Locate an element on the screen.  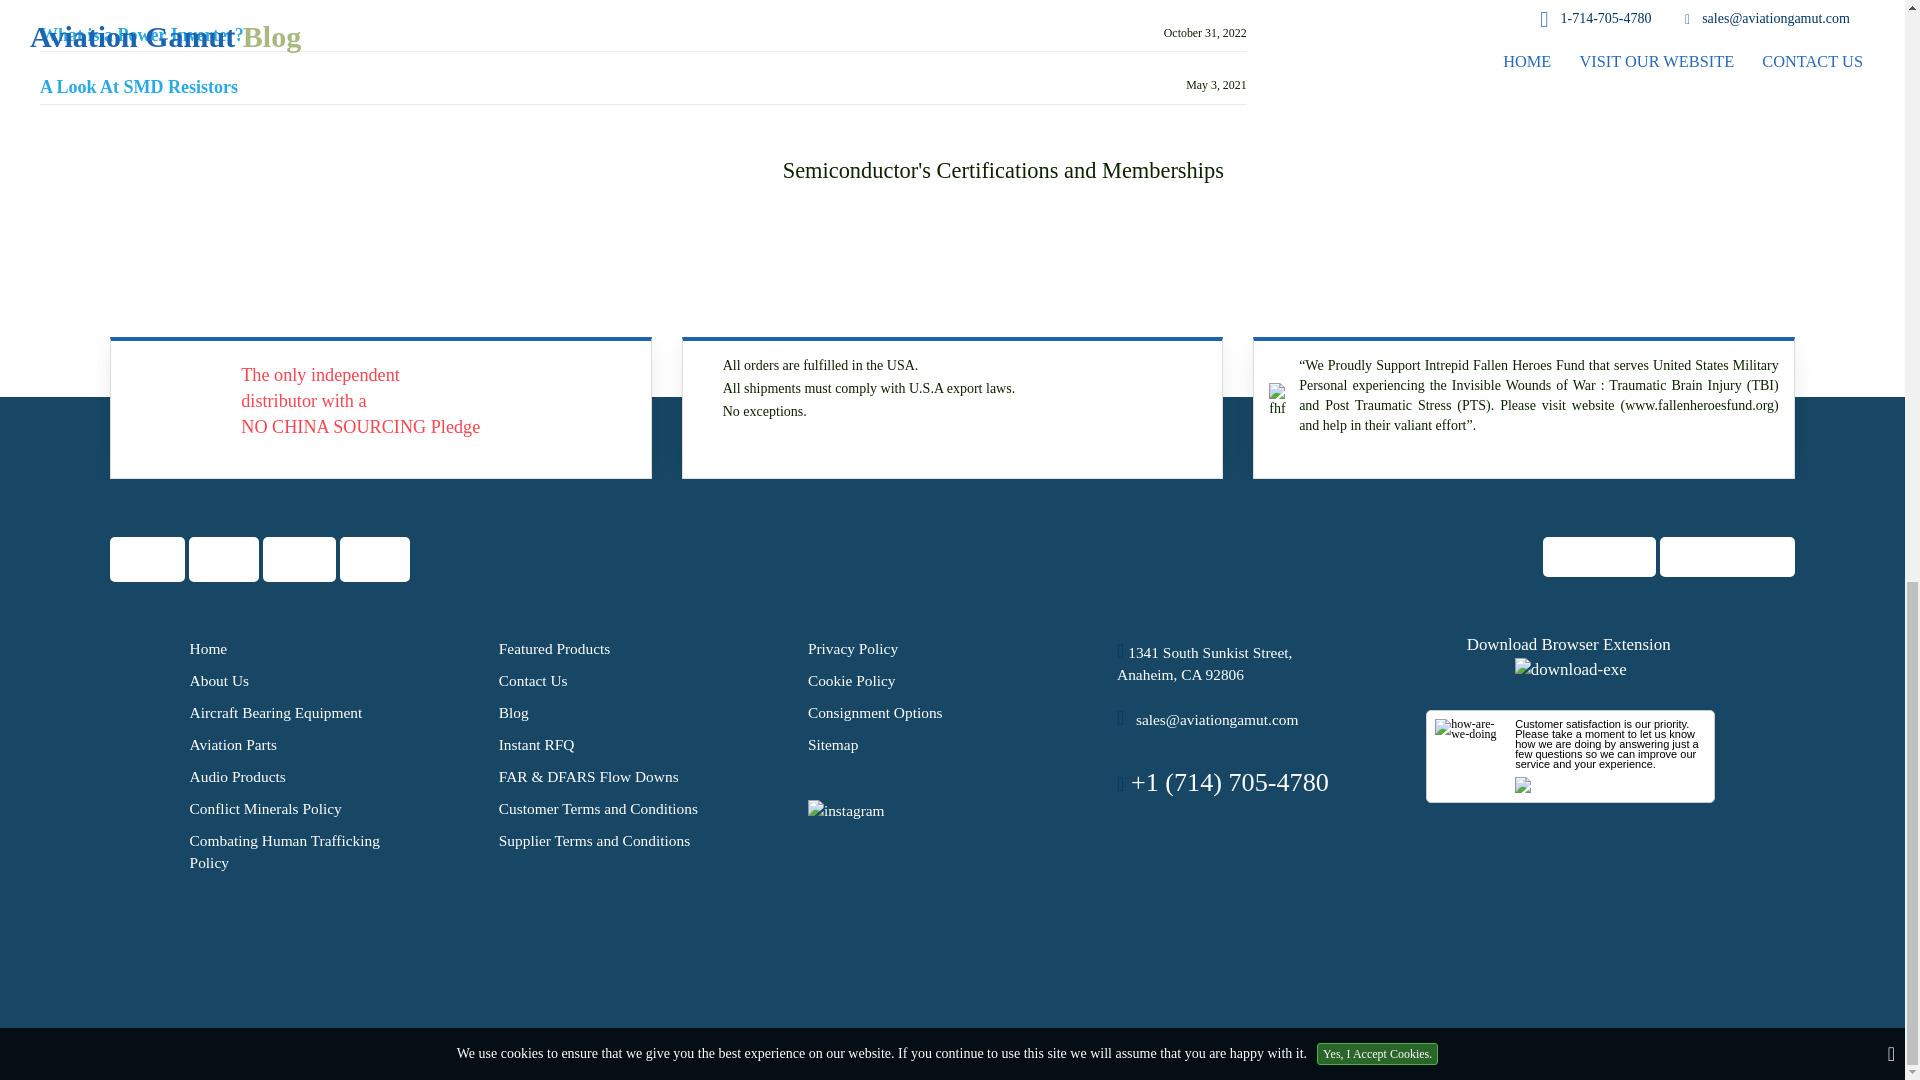
Aircraft Bearing Equipment is located at coordinates (276, 712).